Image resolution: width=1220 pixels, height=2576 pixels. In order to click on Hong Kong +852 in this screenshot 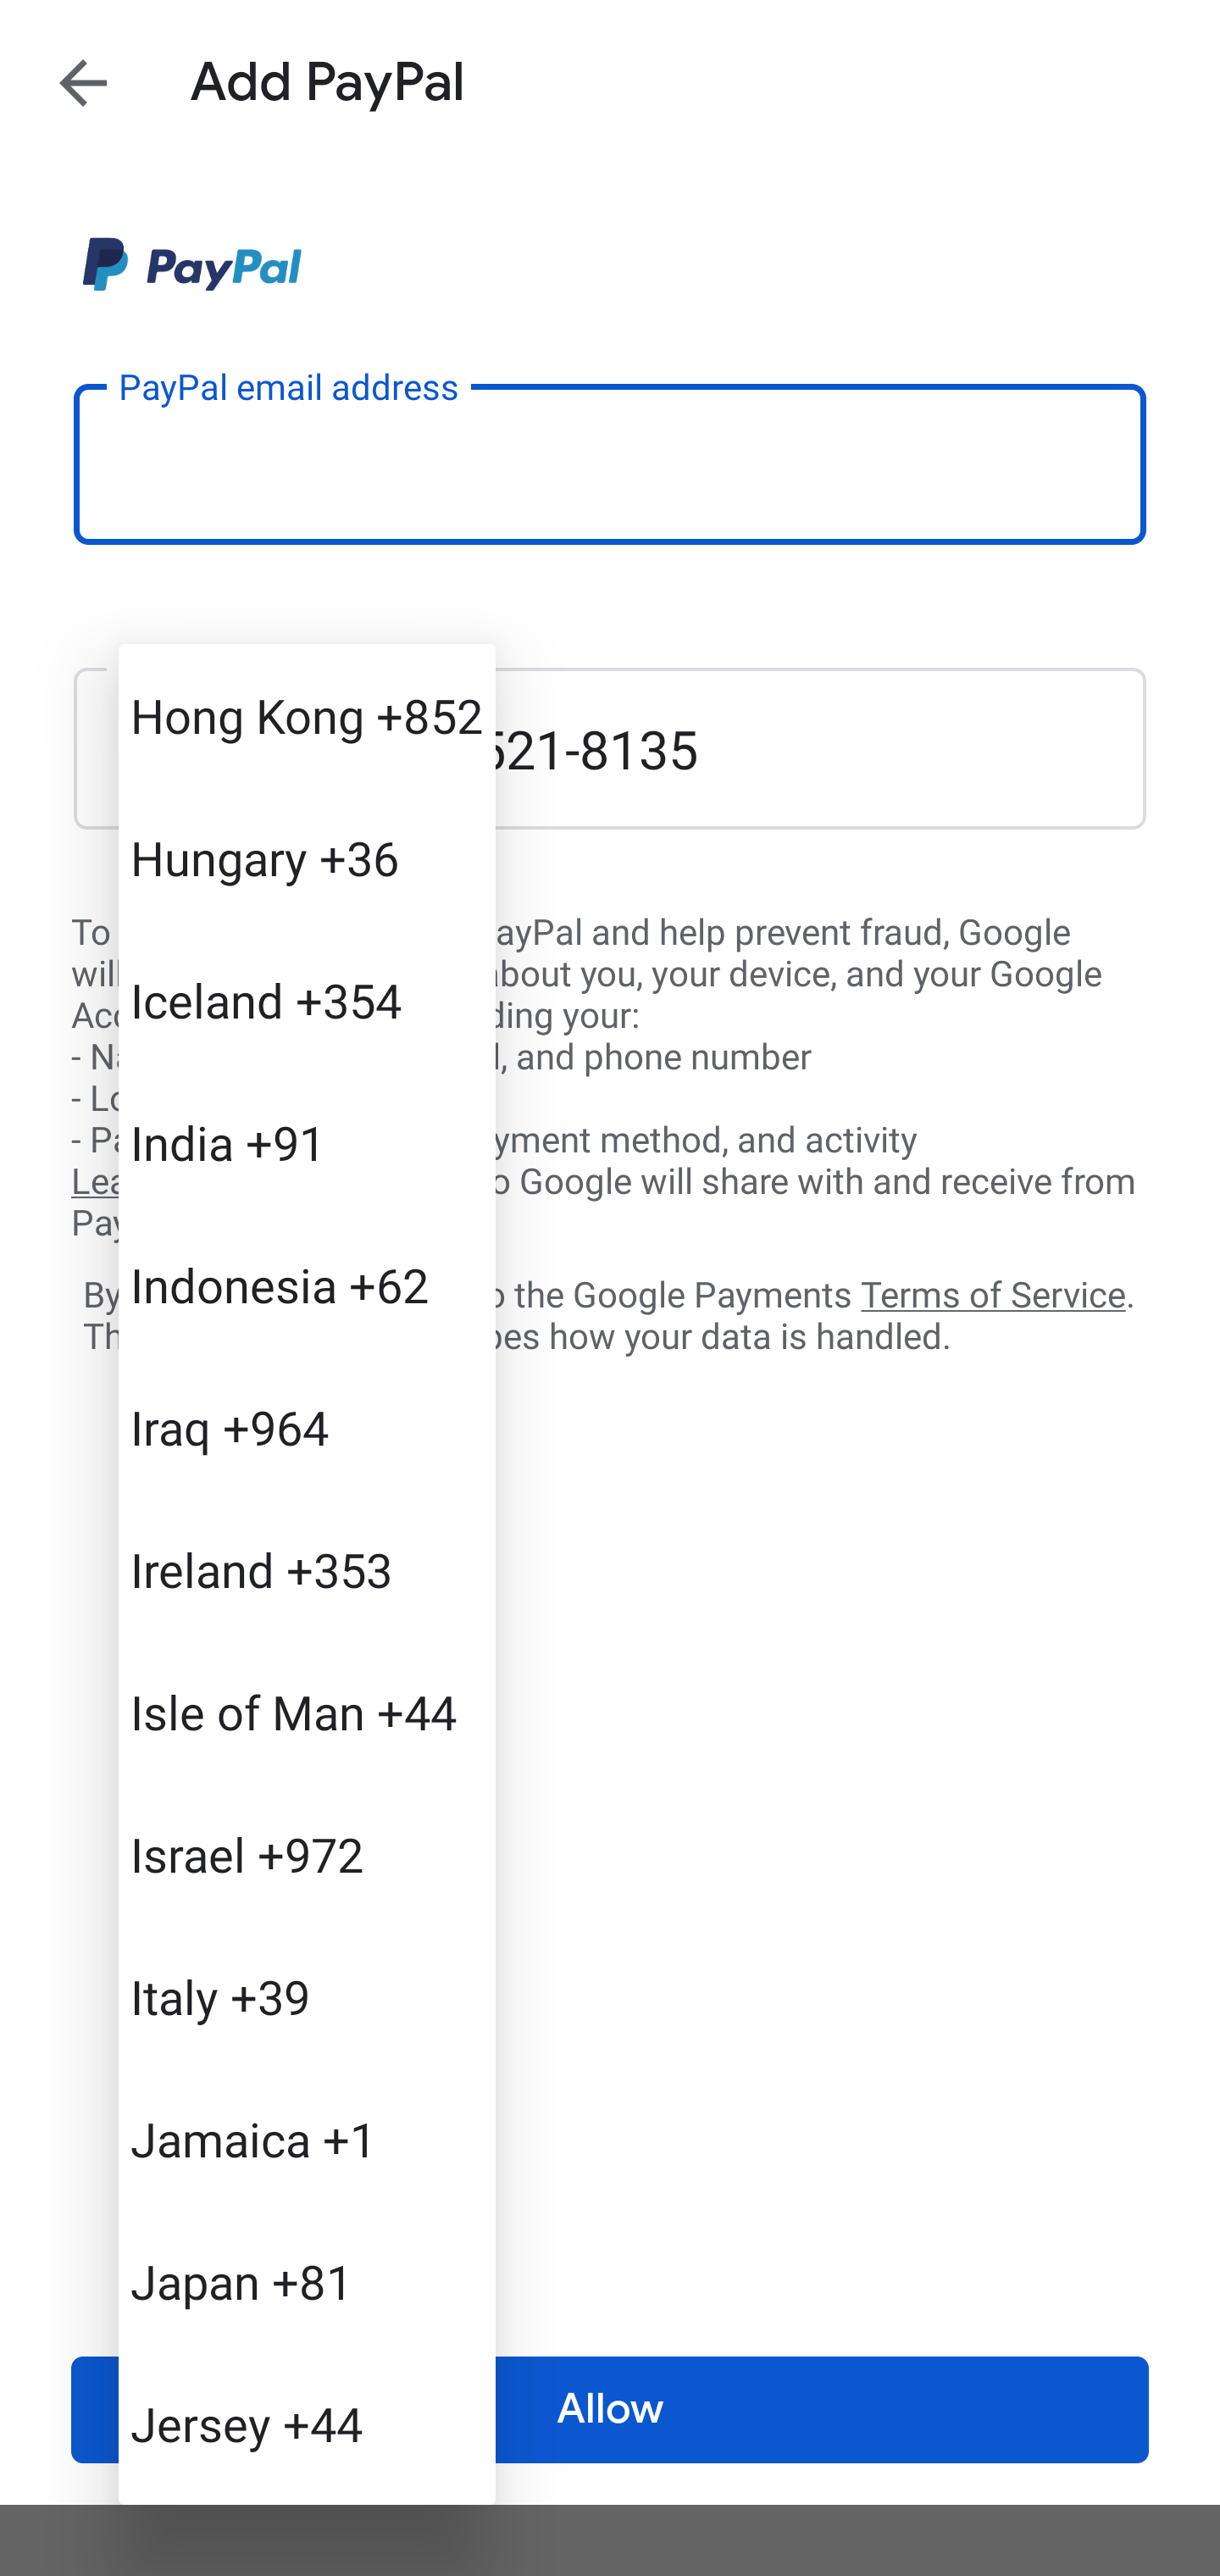, I will do `click(307, 715)`.